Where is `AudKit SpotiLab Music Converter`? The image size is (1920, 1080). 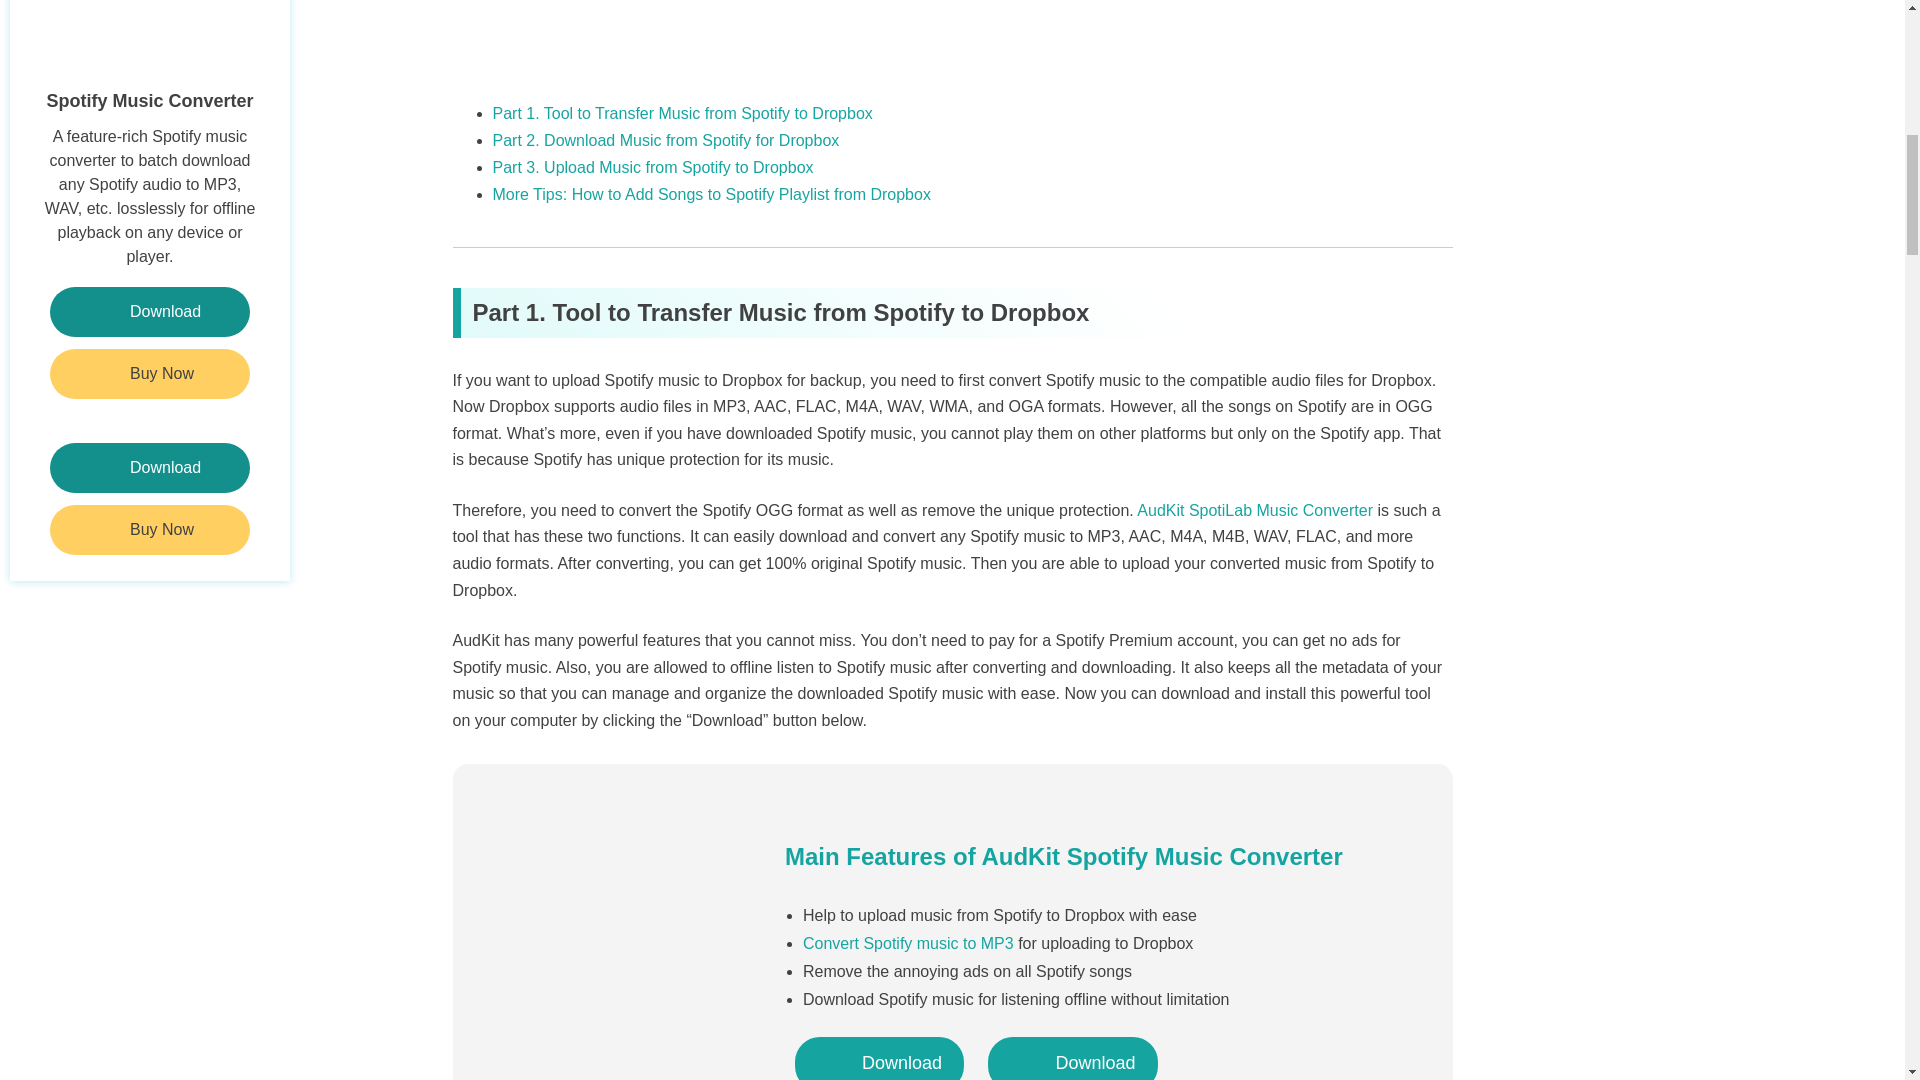 AudKit SpotiLab Music Converter is located at coordinates (1254, 510).